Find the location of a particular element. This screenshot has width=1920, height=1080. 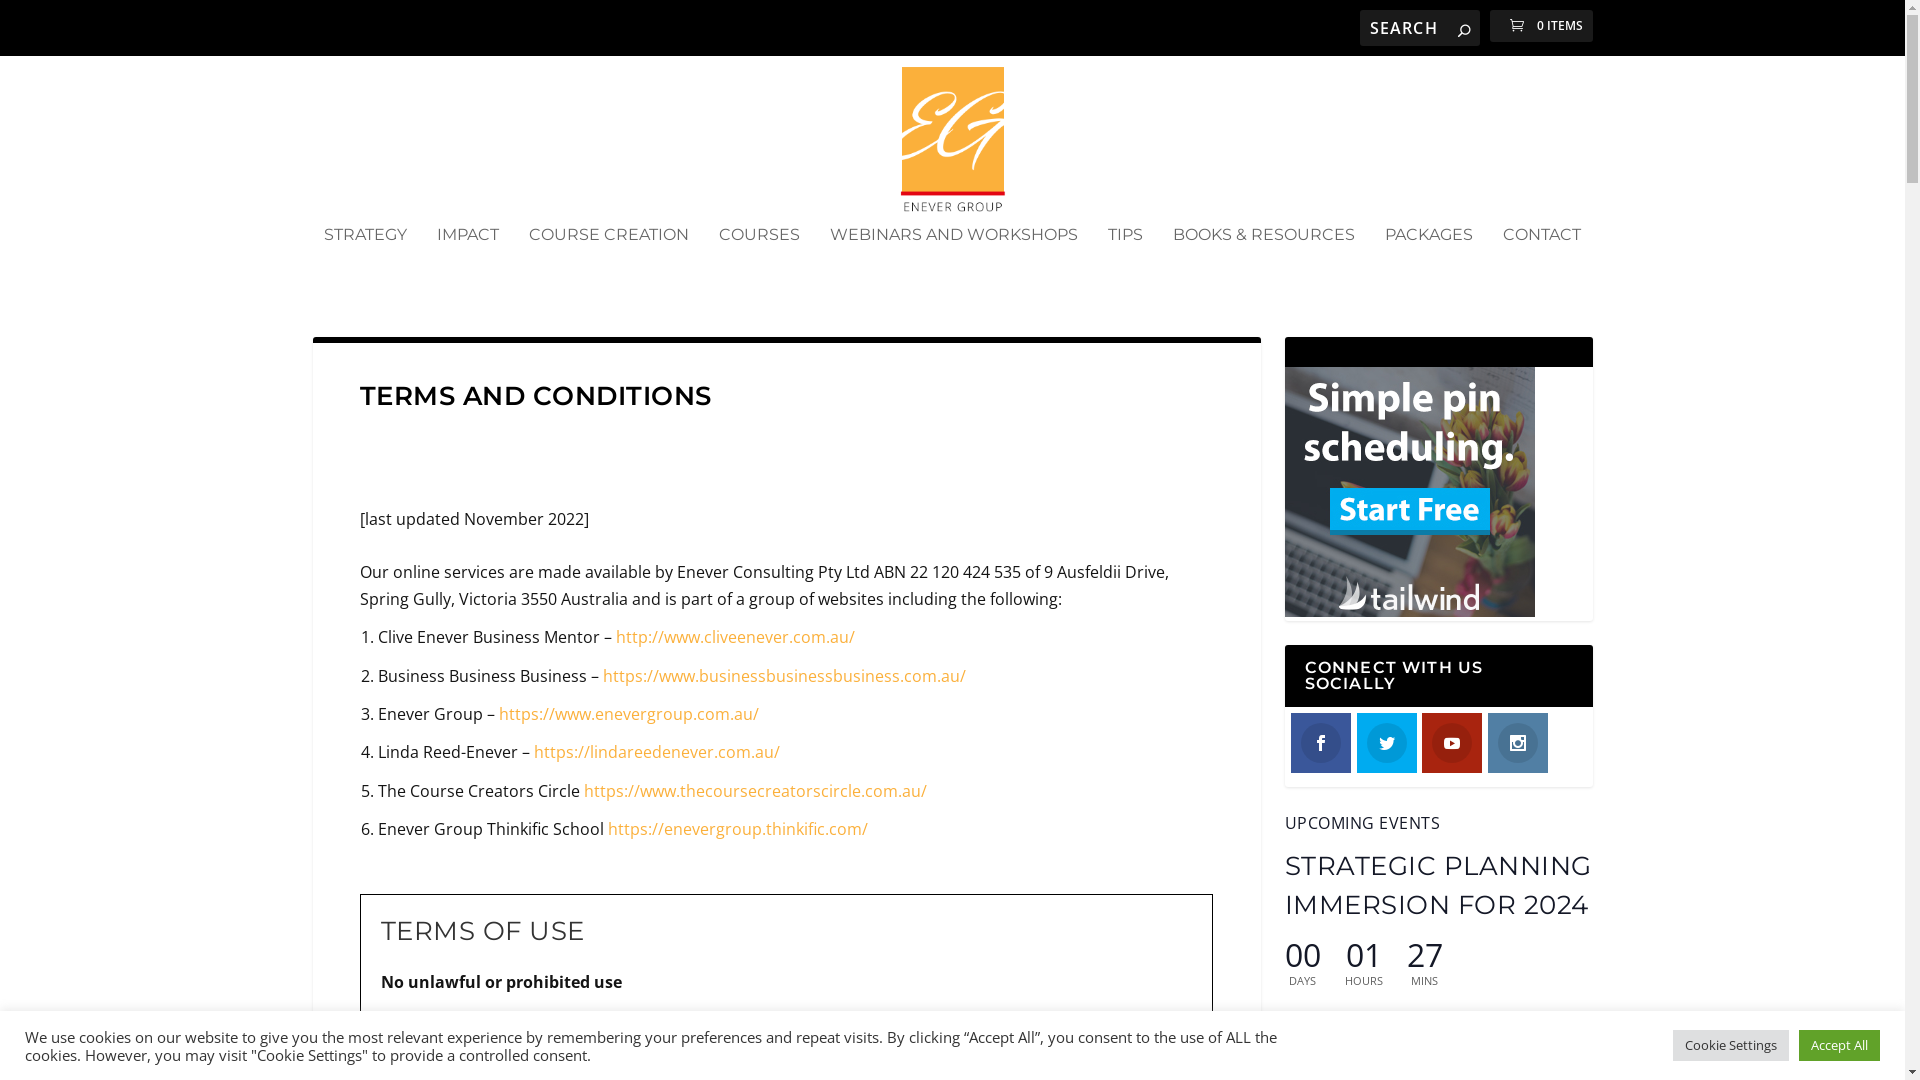

http://www.cliveenever.com.au/ is located at coordinates (736, 637).